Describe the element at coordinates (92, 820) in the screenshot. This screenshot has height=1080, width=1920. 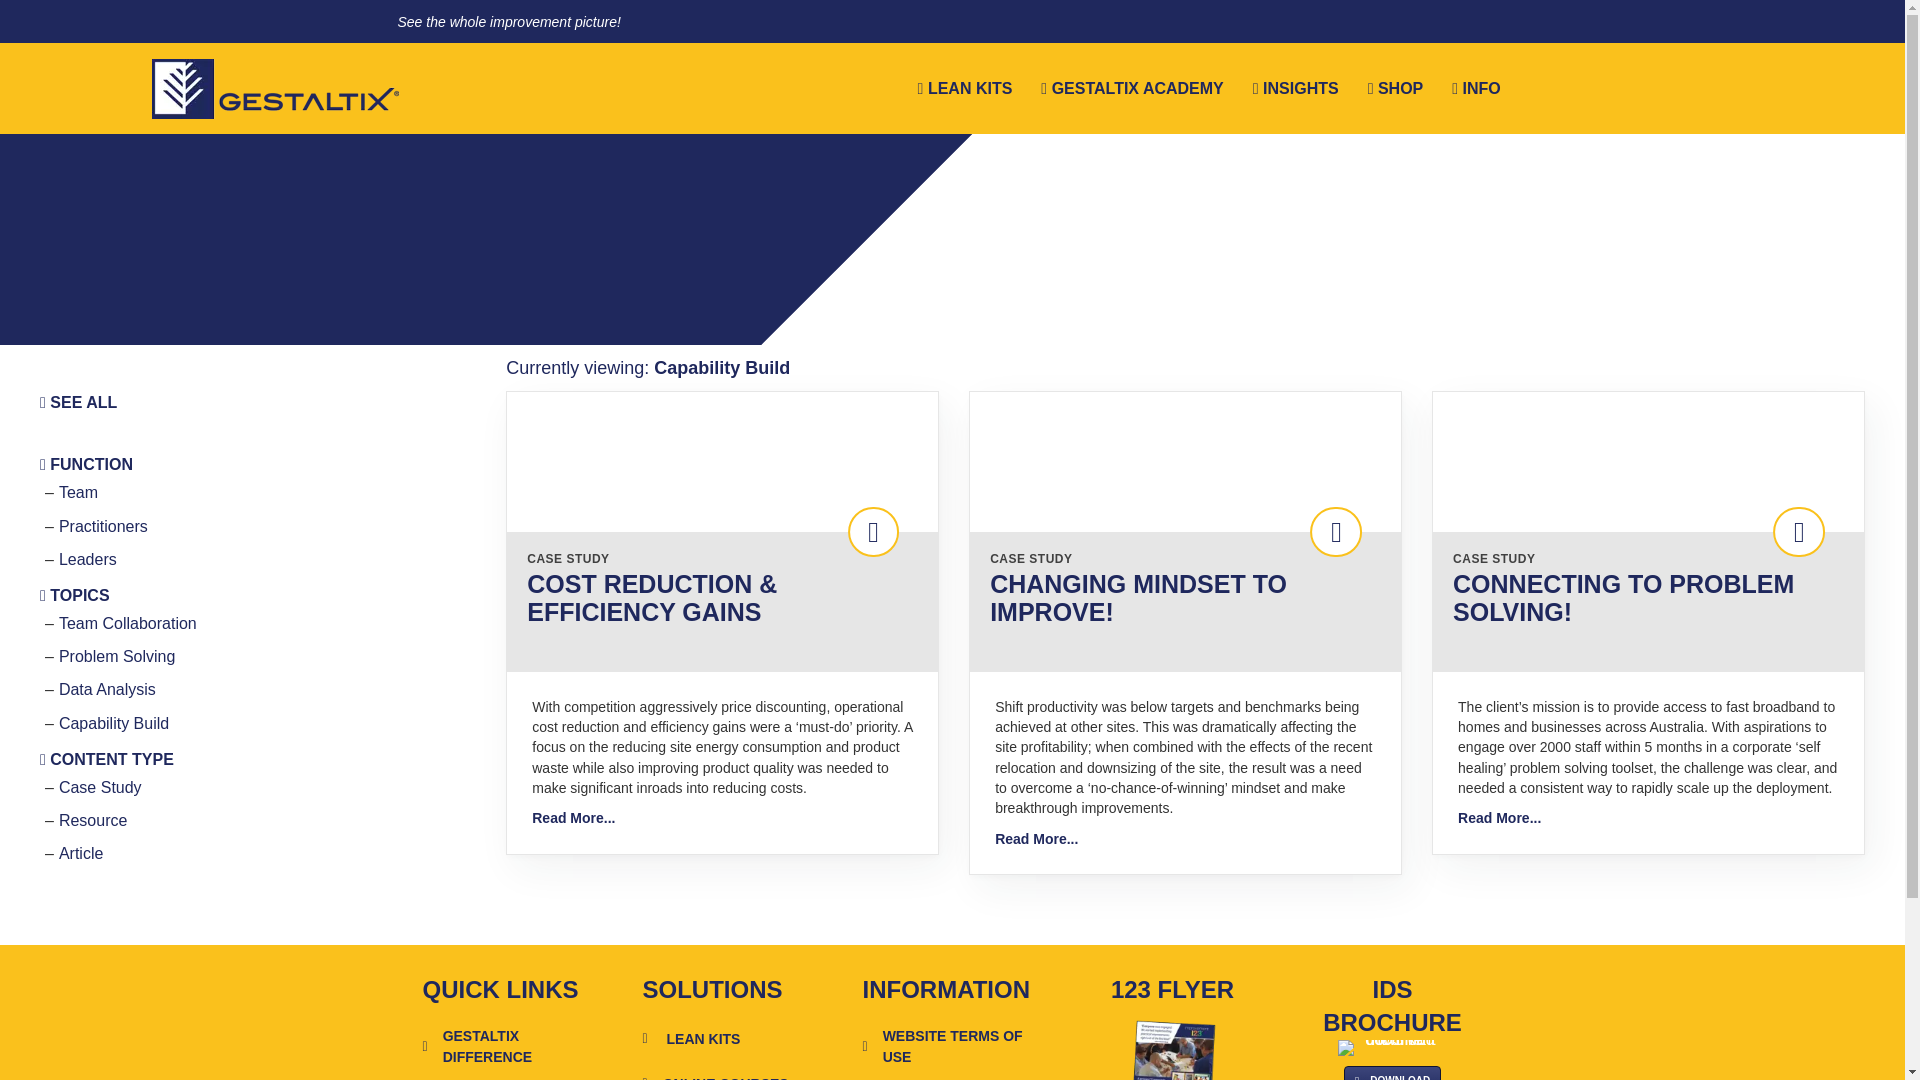
I see `Resource` at that location.